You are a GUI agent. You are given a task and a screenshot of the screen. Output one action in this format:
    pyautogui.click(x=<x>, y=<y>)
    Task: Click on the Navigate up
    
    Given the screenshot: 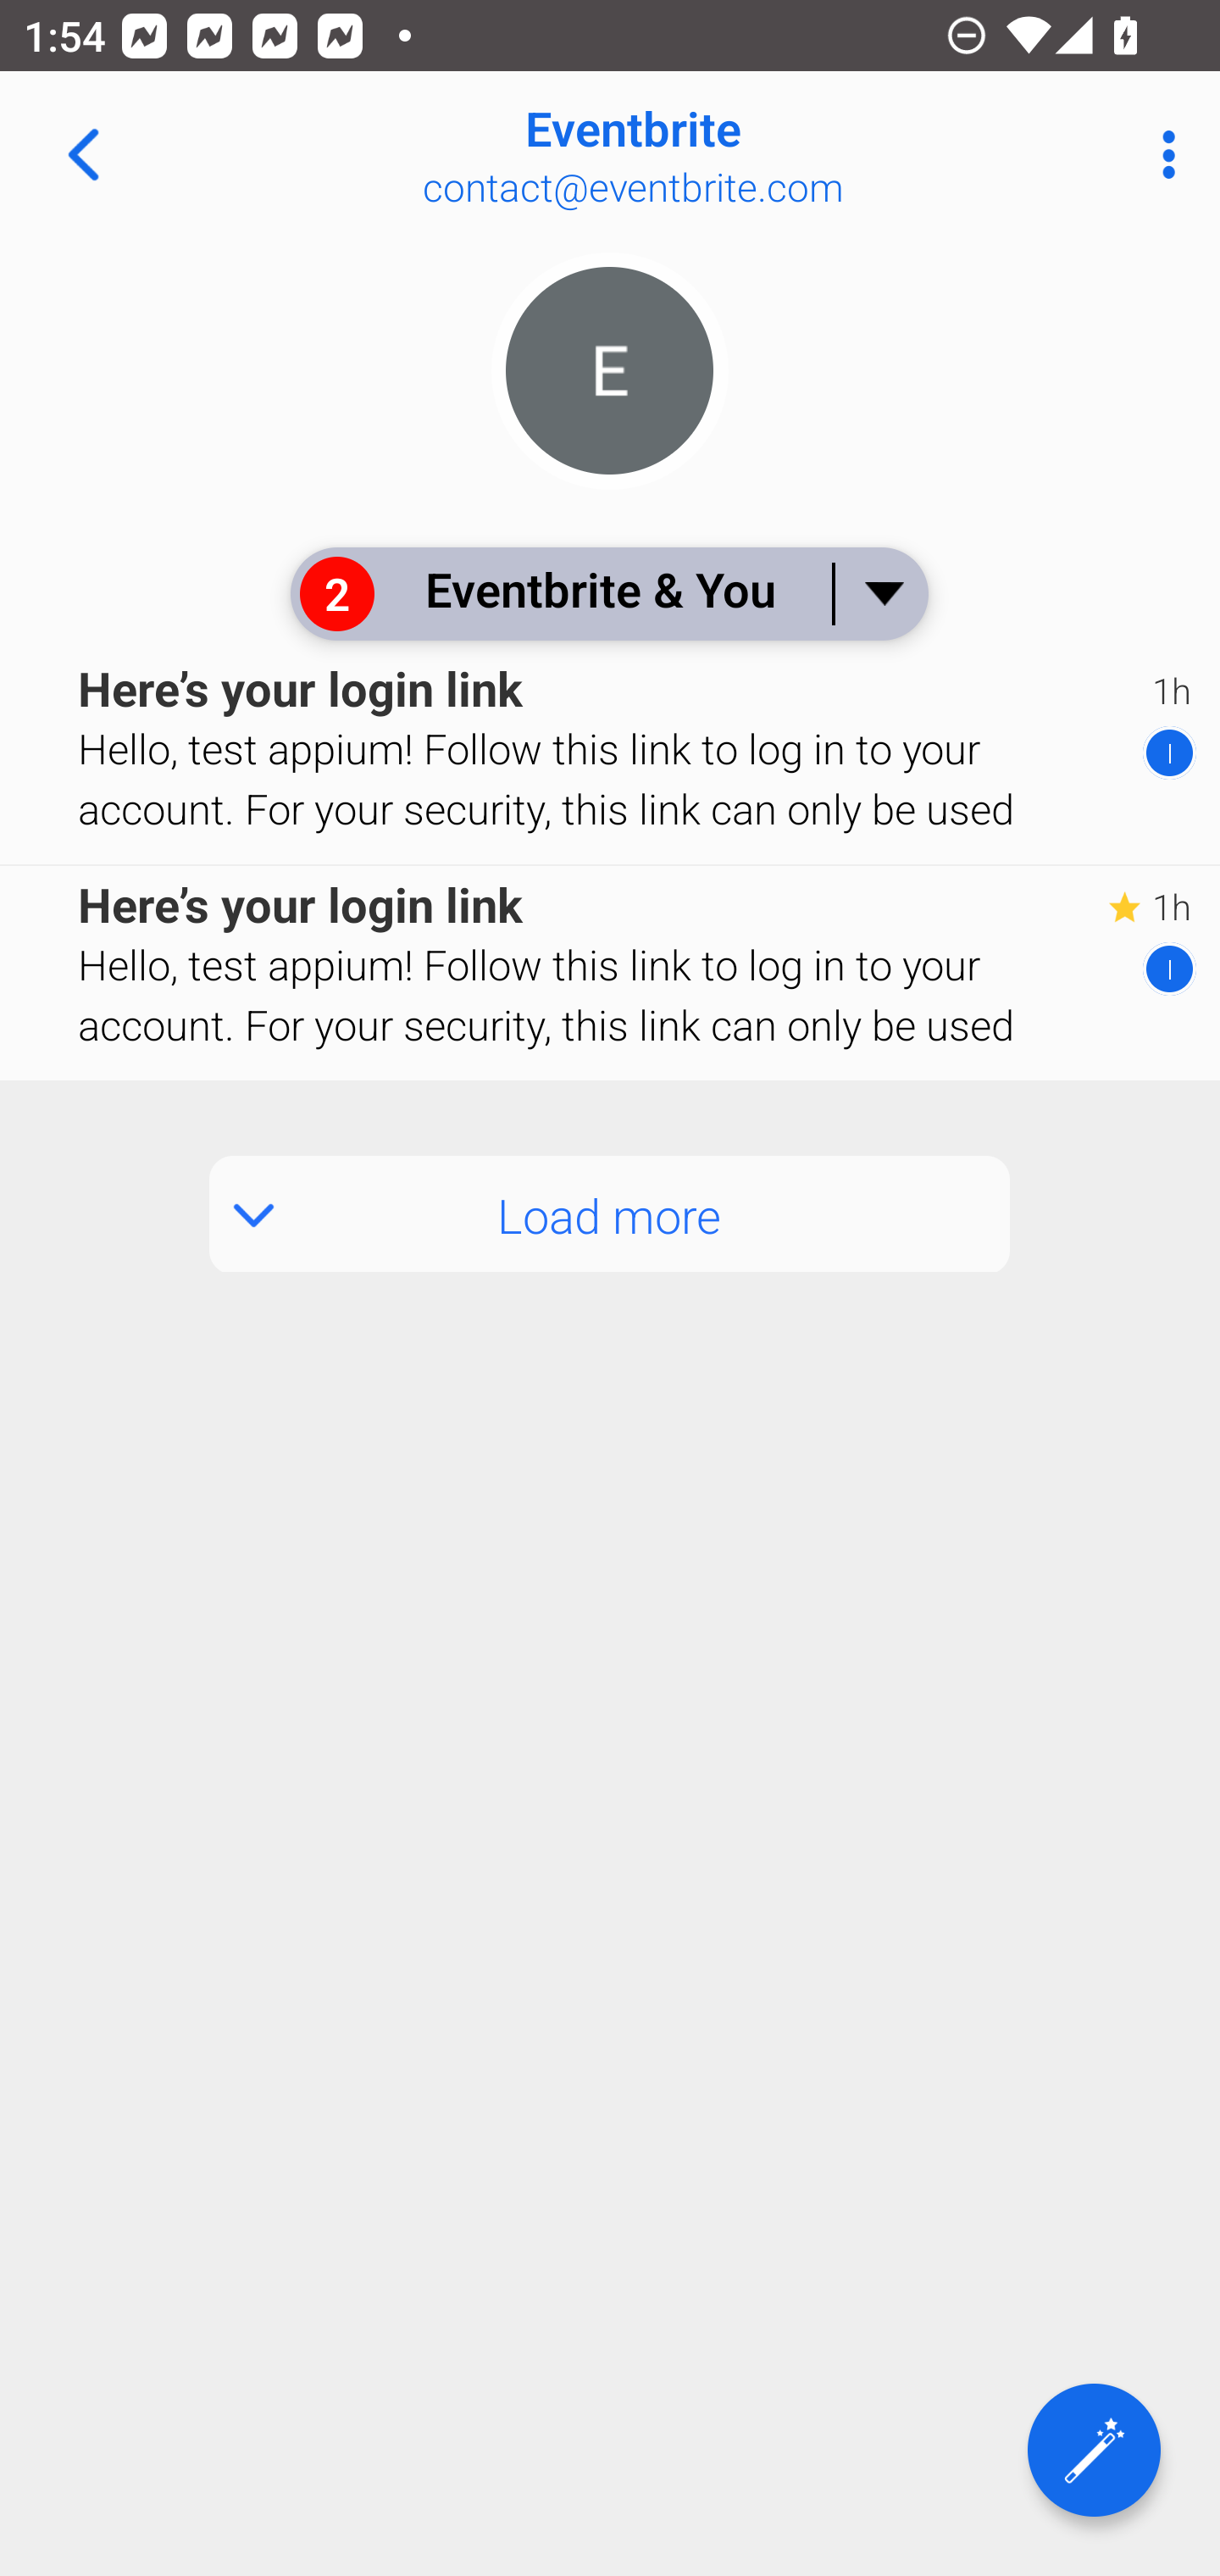 What is the action you would take?
    pyautogui.click(x=83, y=154)
    